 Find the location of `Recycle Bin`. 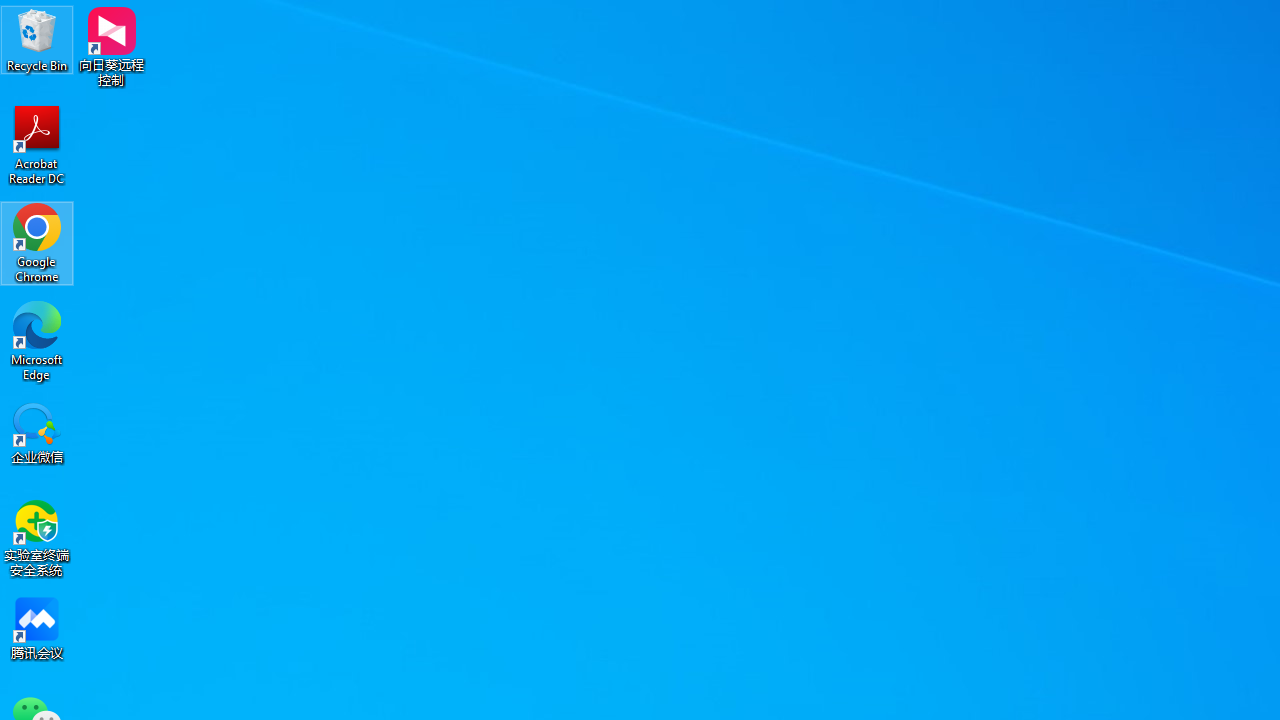

Recycle Bin is located at coordinates (37, 40).